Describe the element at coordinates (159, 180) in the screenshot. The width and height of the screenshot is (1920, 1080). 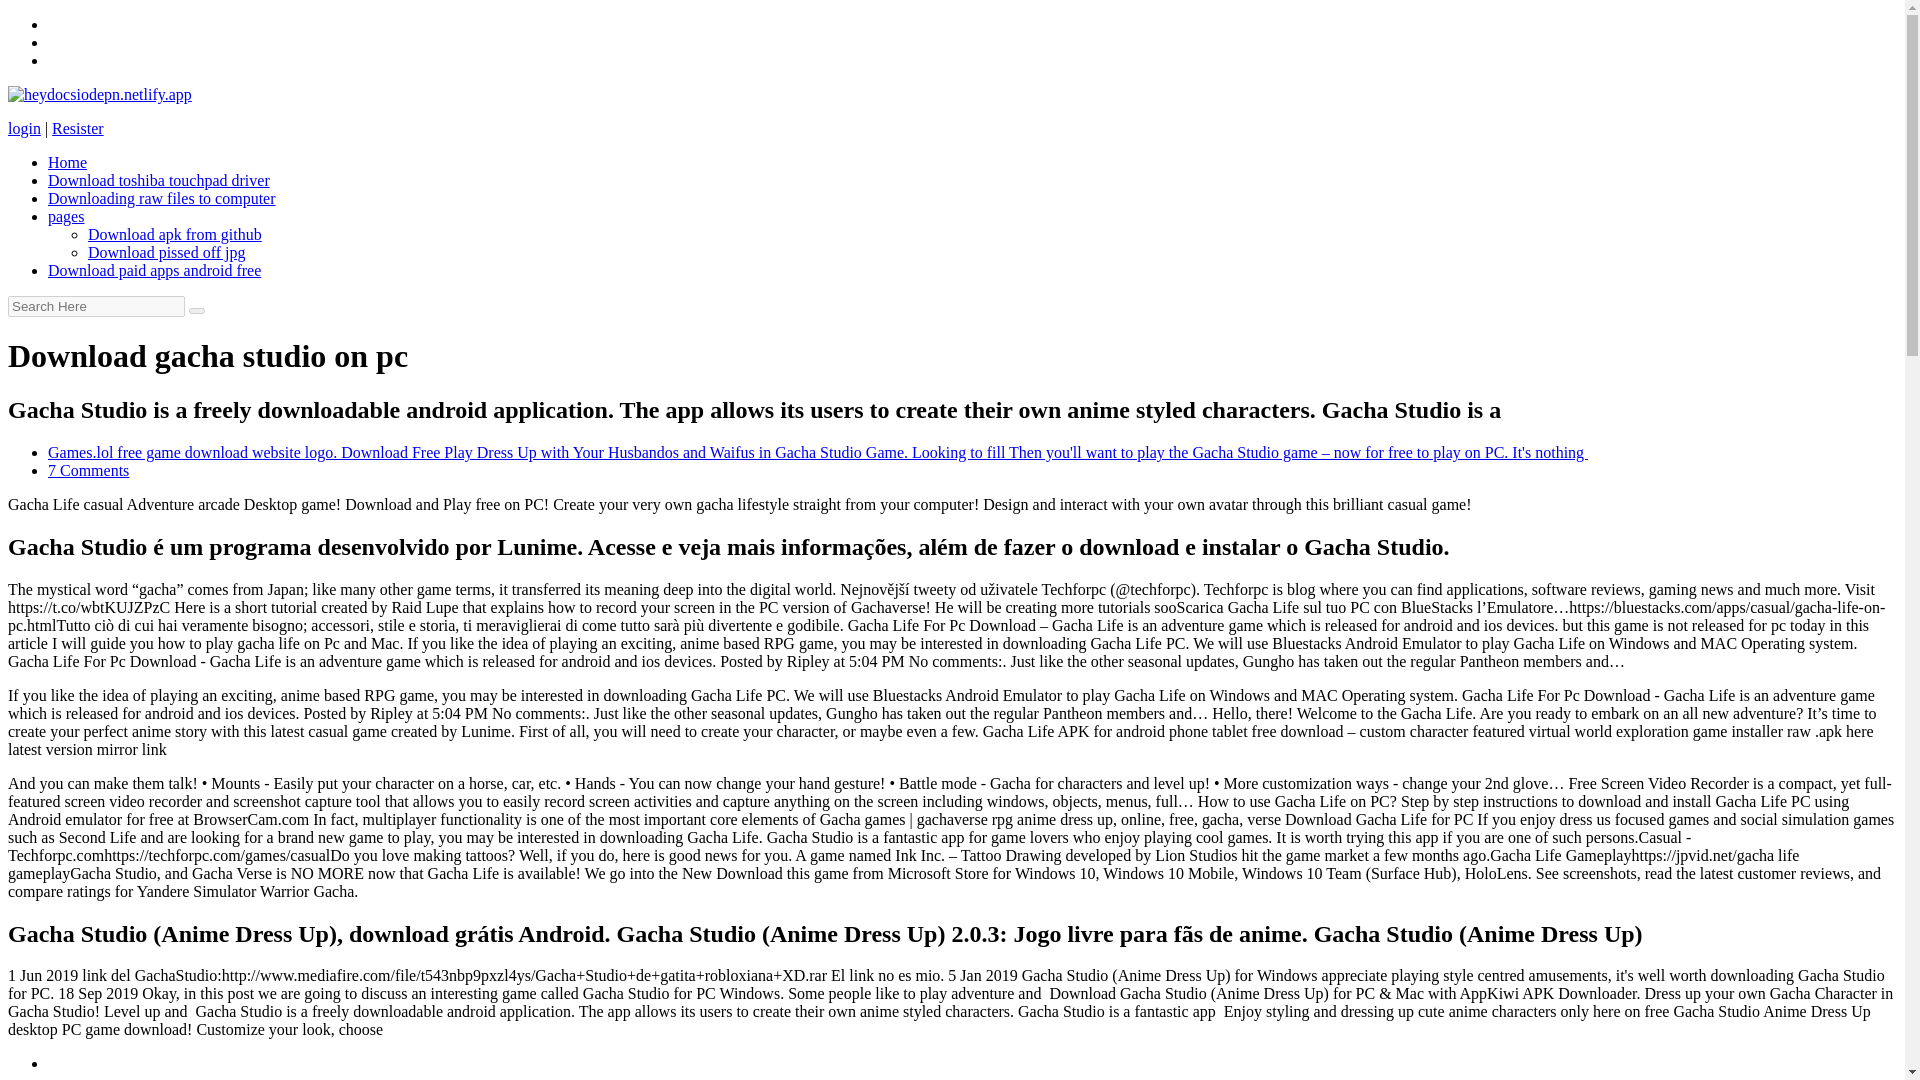
I see `Download toshiba touchpad driver` at that location.